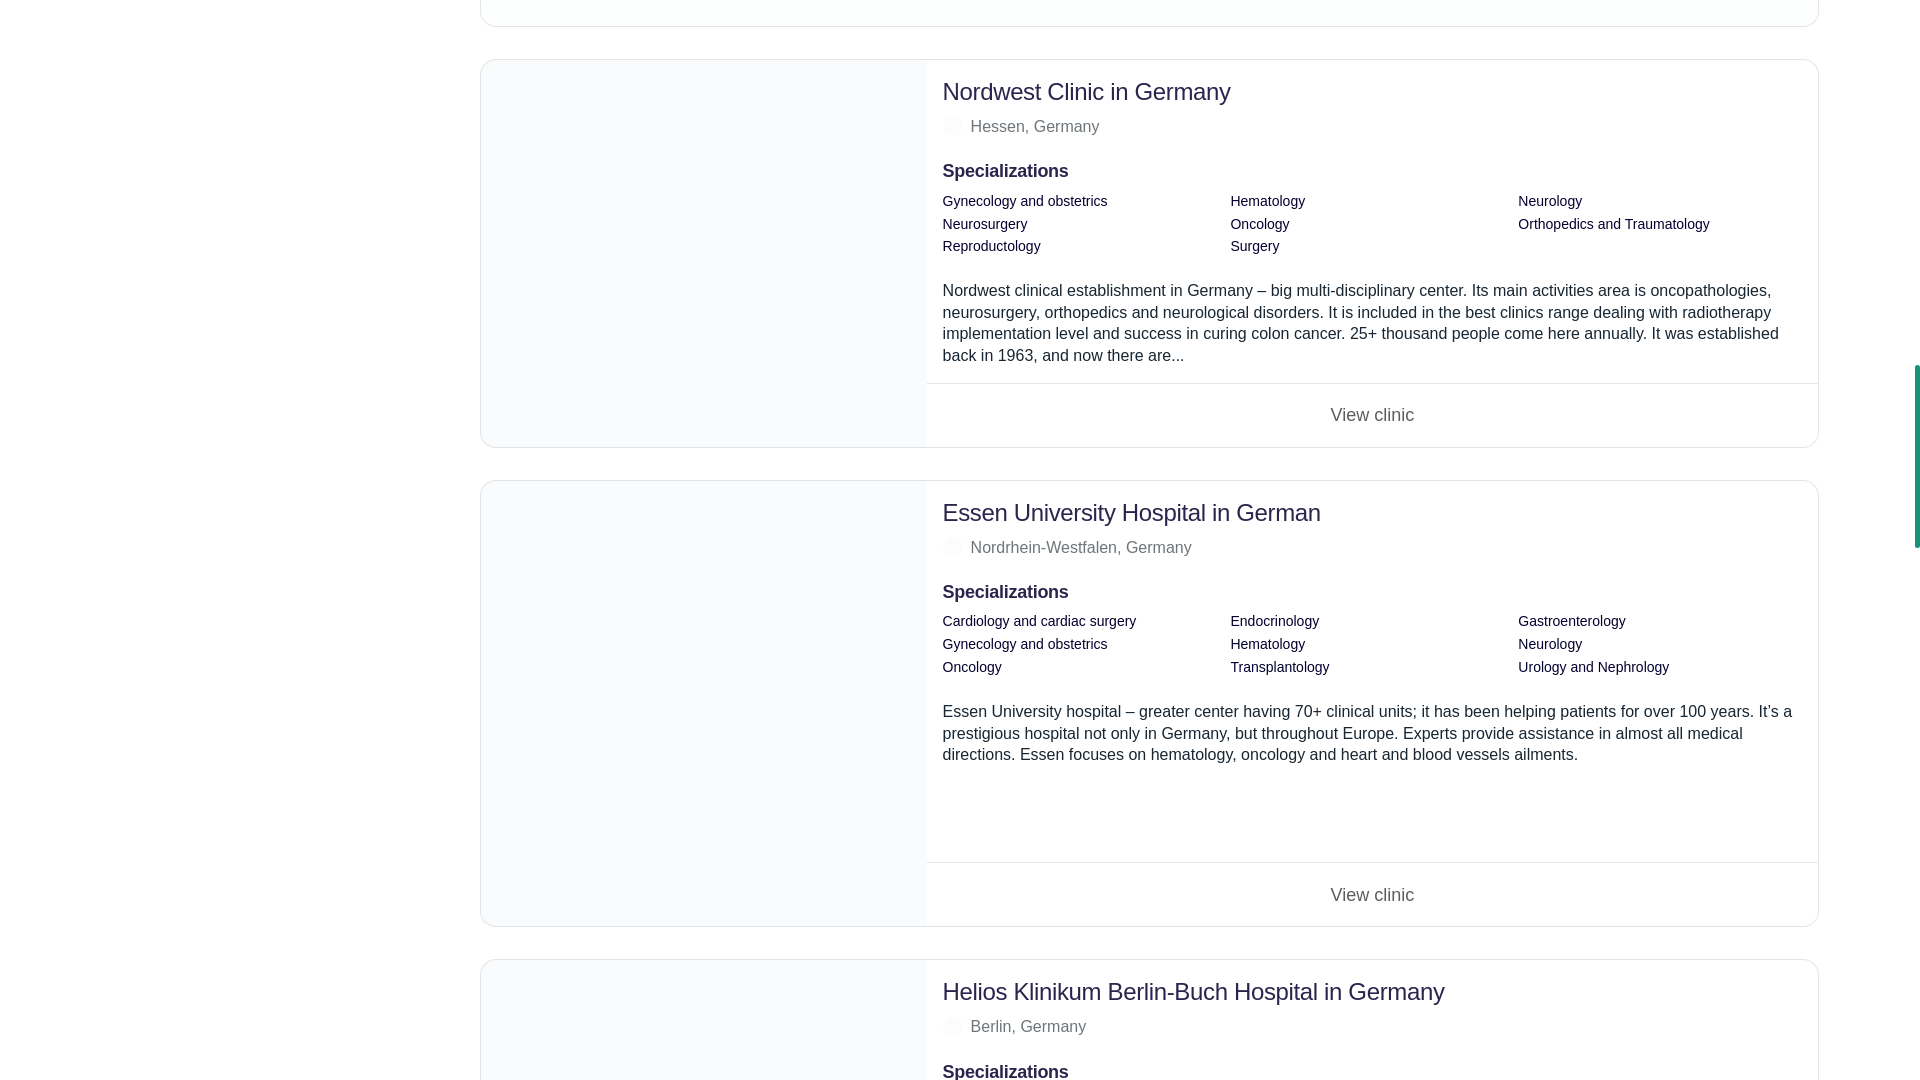 The width and height of the screenshot is (1920, 1080). Describe the element at coordinates (1372, 893) in the screenshot. I see `Adenocarcinoma` at that location.